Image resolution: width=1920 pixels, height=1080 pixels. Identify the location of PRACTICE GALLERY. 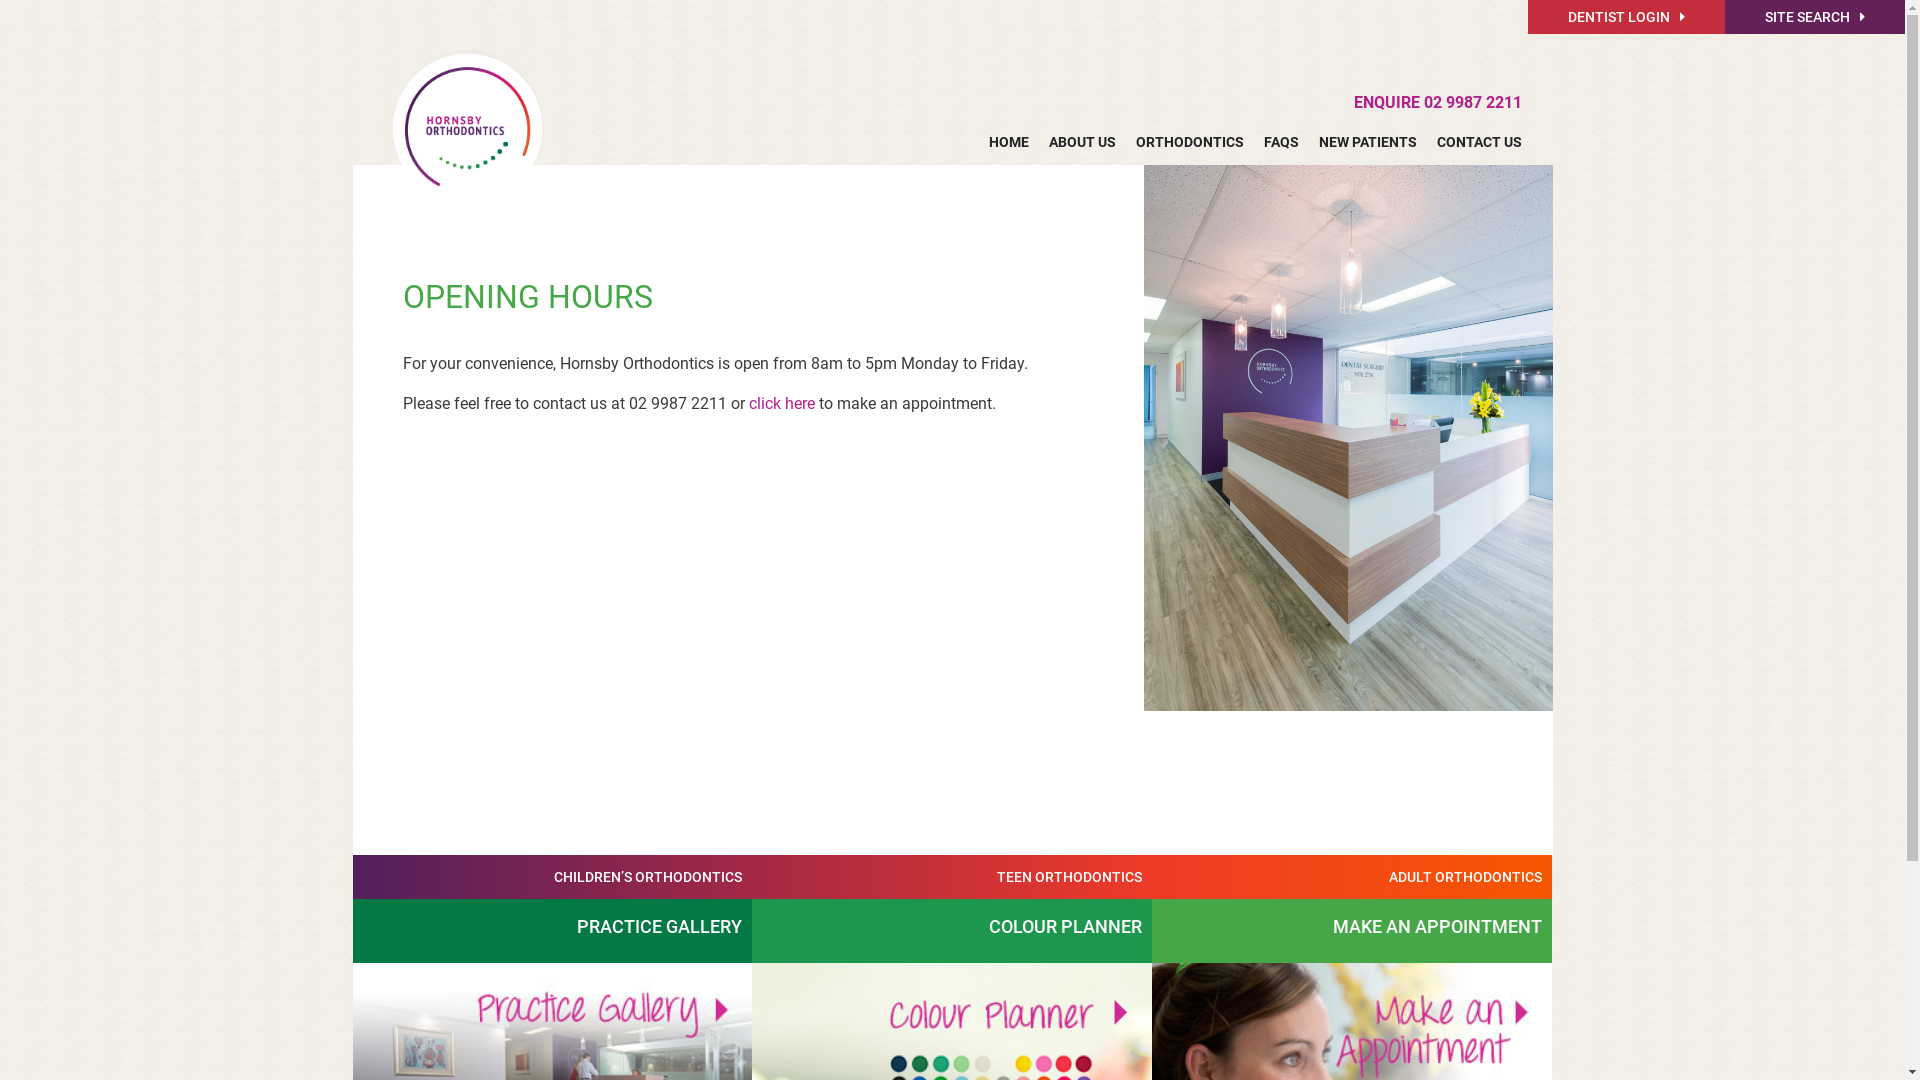
(552, 931).